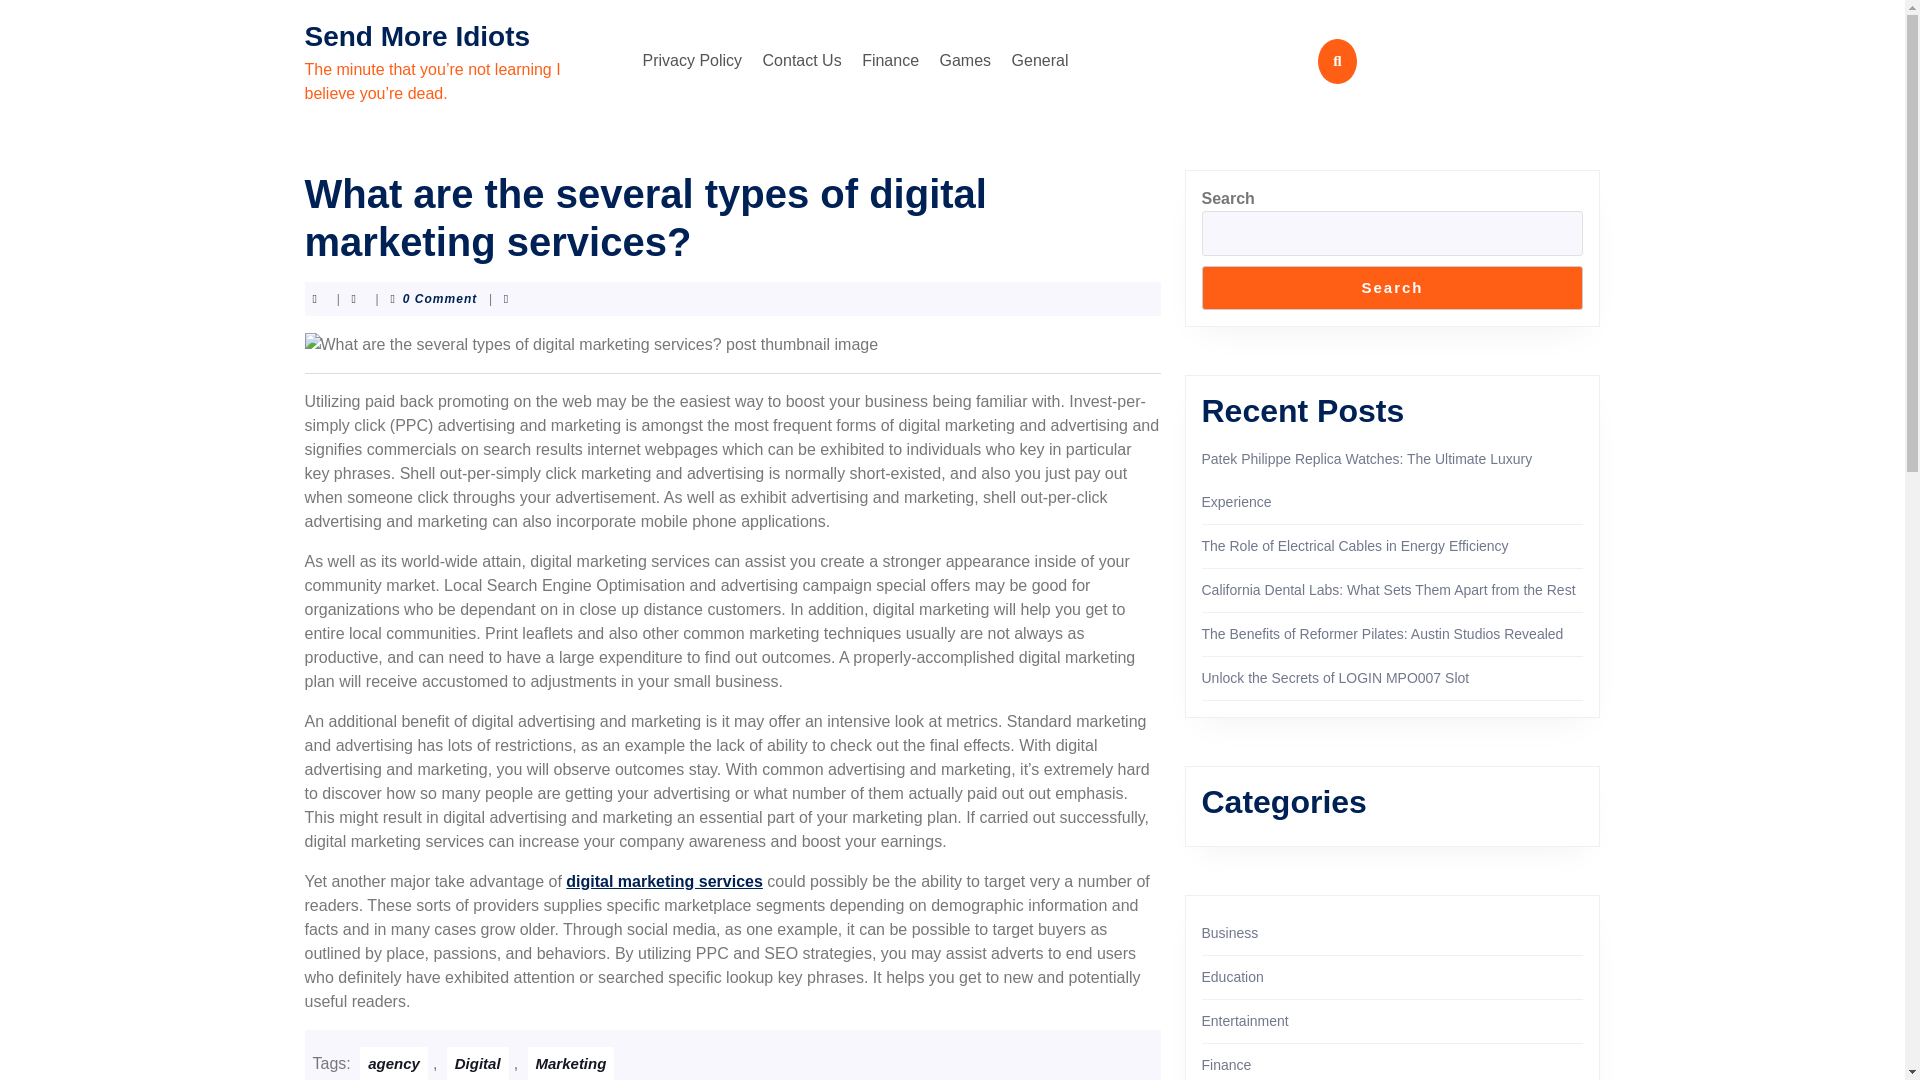 The height and width of the screenshot is (1080, 1920). What do you see at coordinates (1382, 634) in the screenshot?
I see `The Benefits of Reformer Pilates: Austin Studios Revealed` at bounding box center [1382, 634].